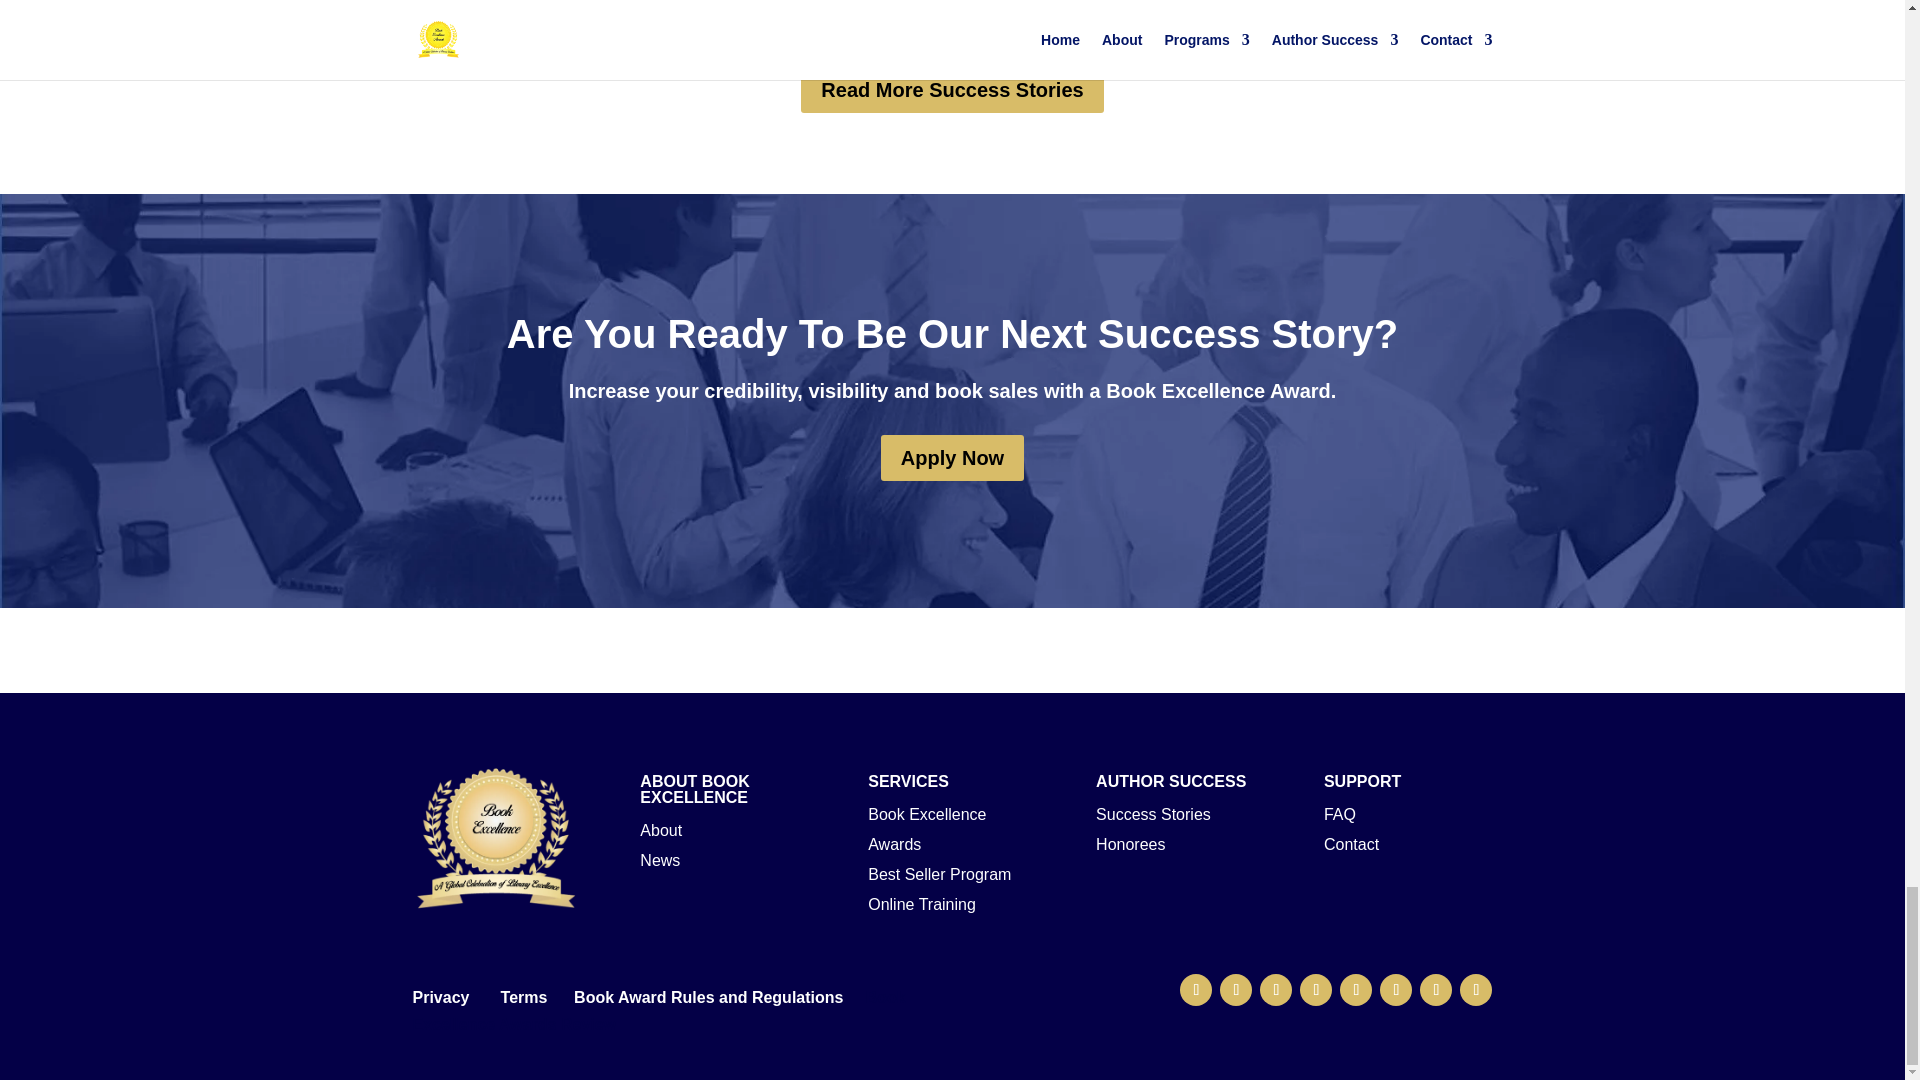  What do you see at coordinates (1356, 990) in the screenshot?
I see `Follow on Pinterest` at bounding box center [1356, 990].